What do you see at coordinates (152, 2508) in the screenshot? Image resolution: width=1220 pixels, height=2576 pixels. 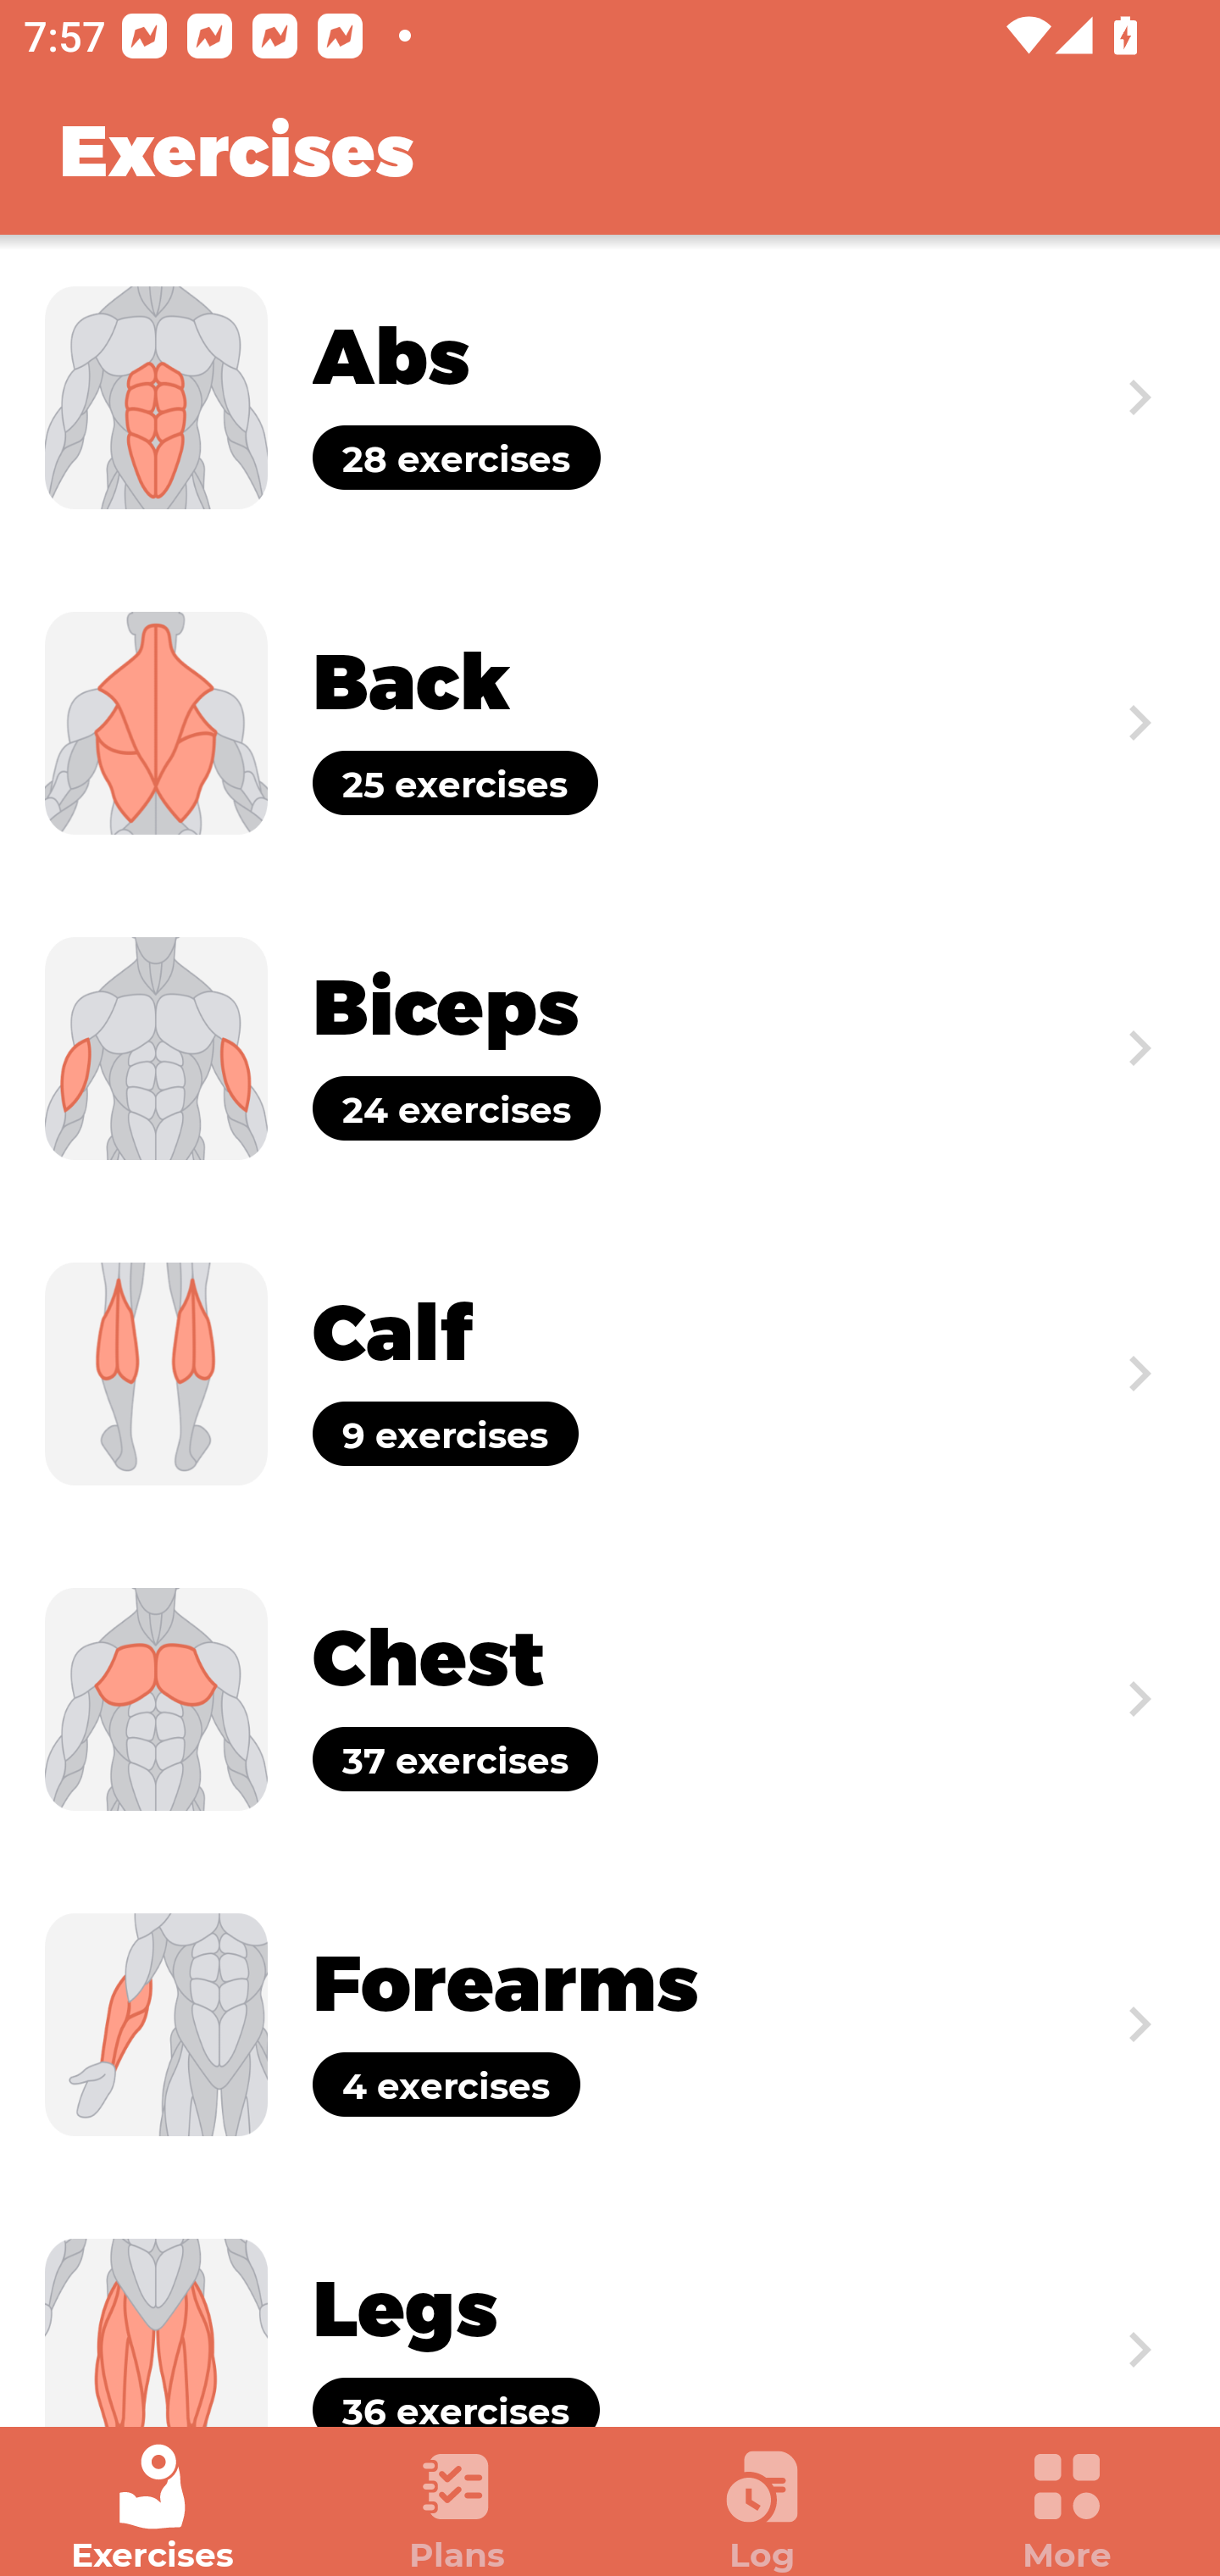 I see `Exercises` at bounding box center [152, 2508].